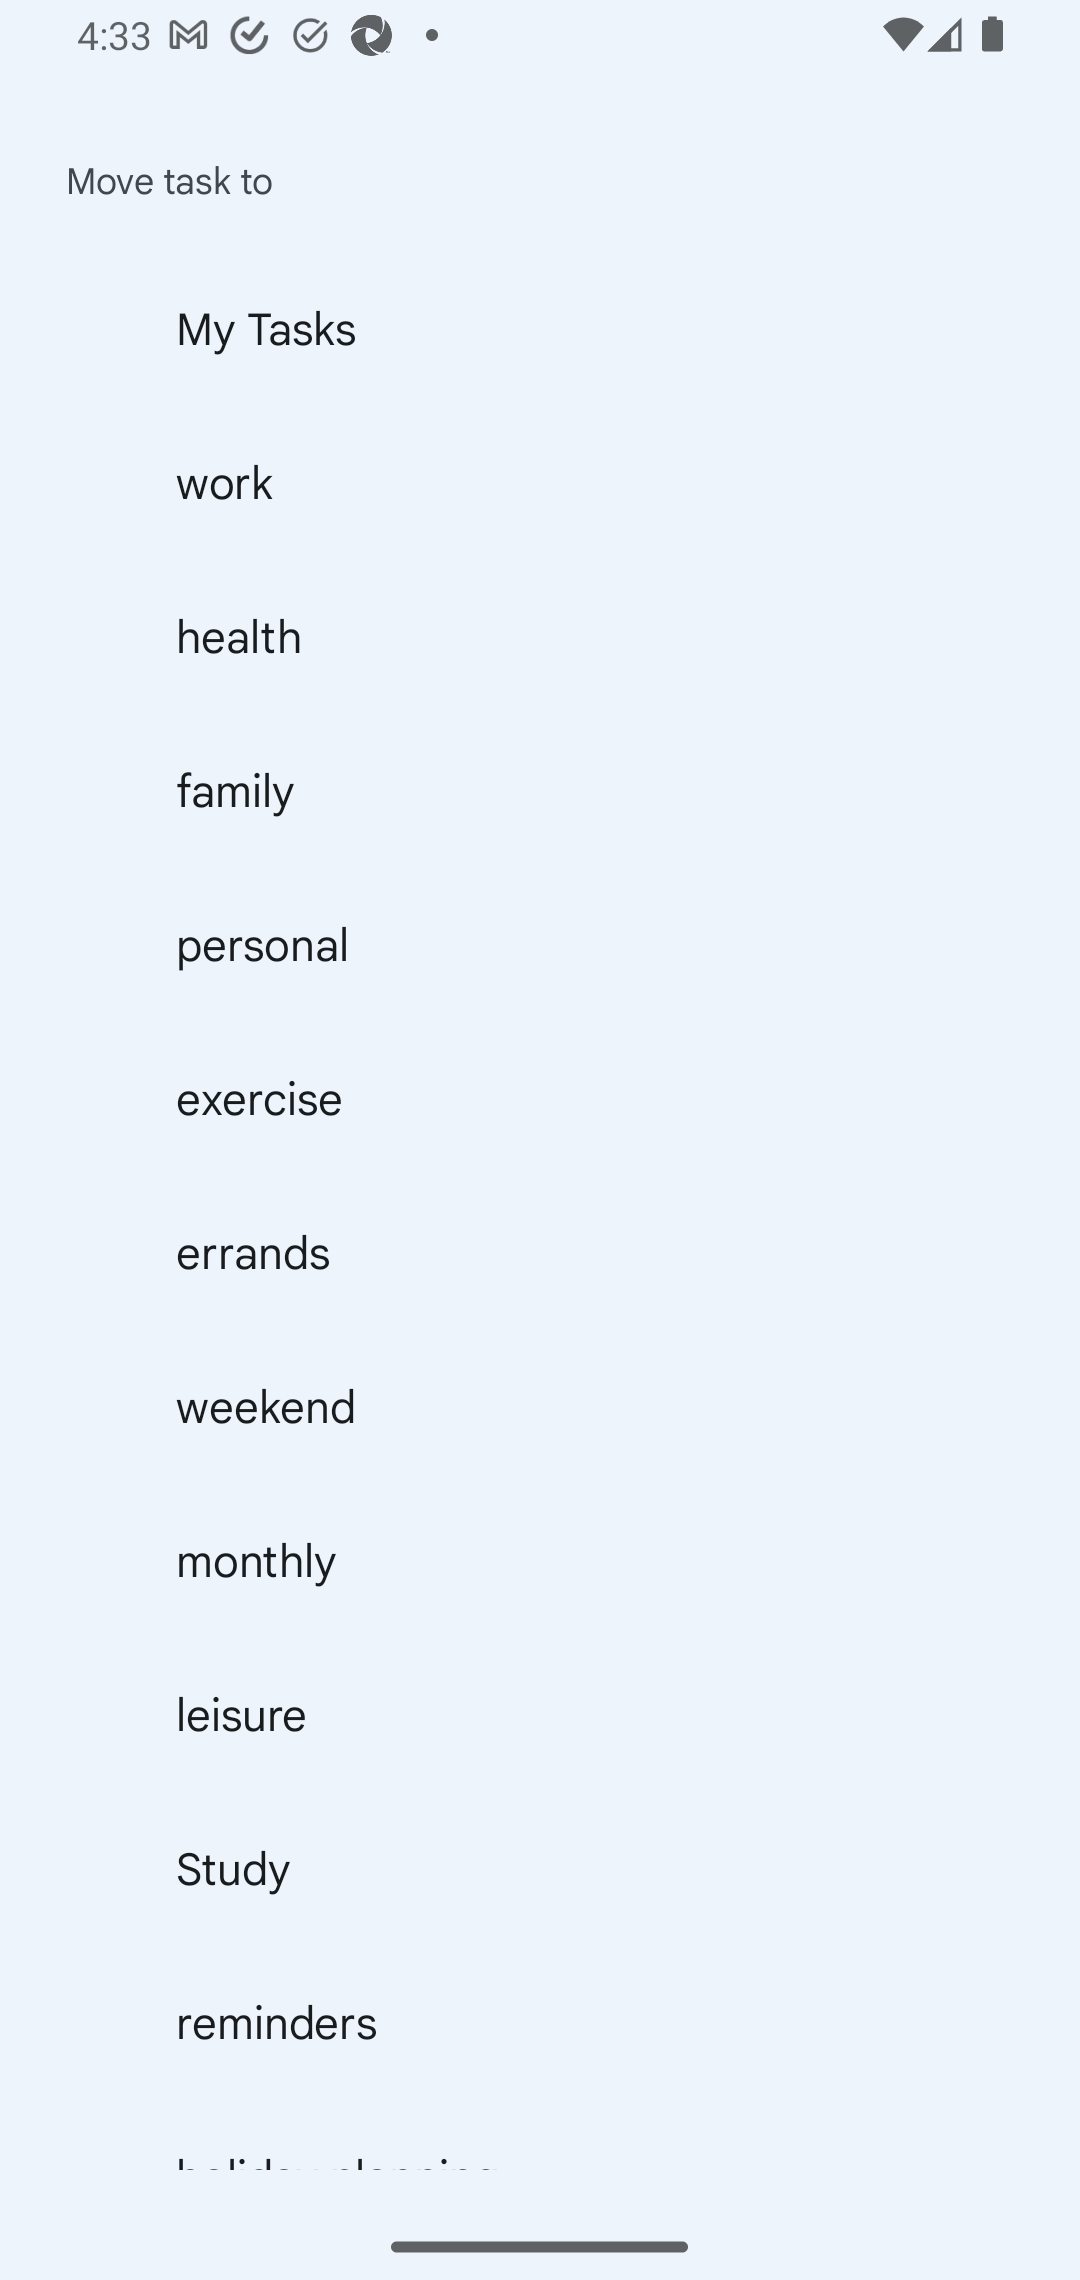  I want to click on personal, so click(540, 944).